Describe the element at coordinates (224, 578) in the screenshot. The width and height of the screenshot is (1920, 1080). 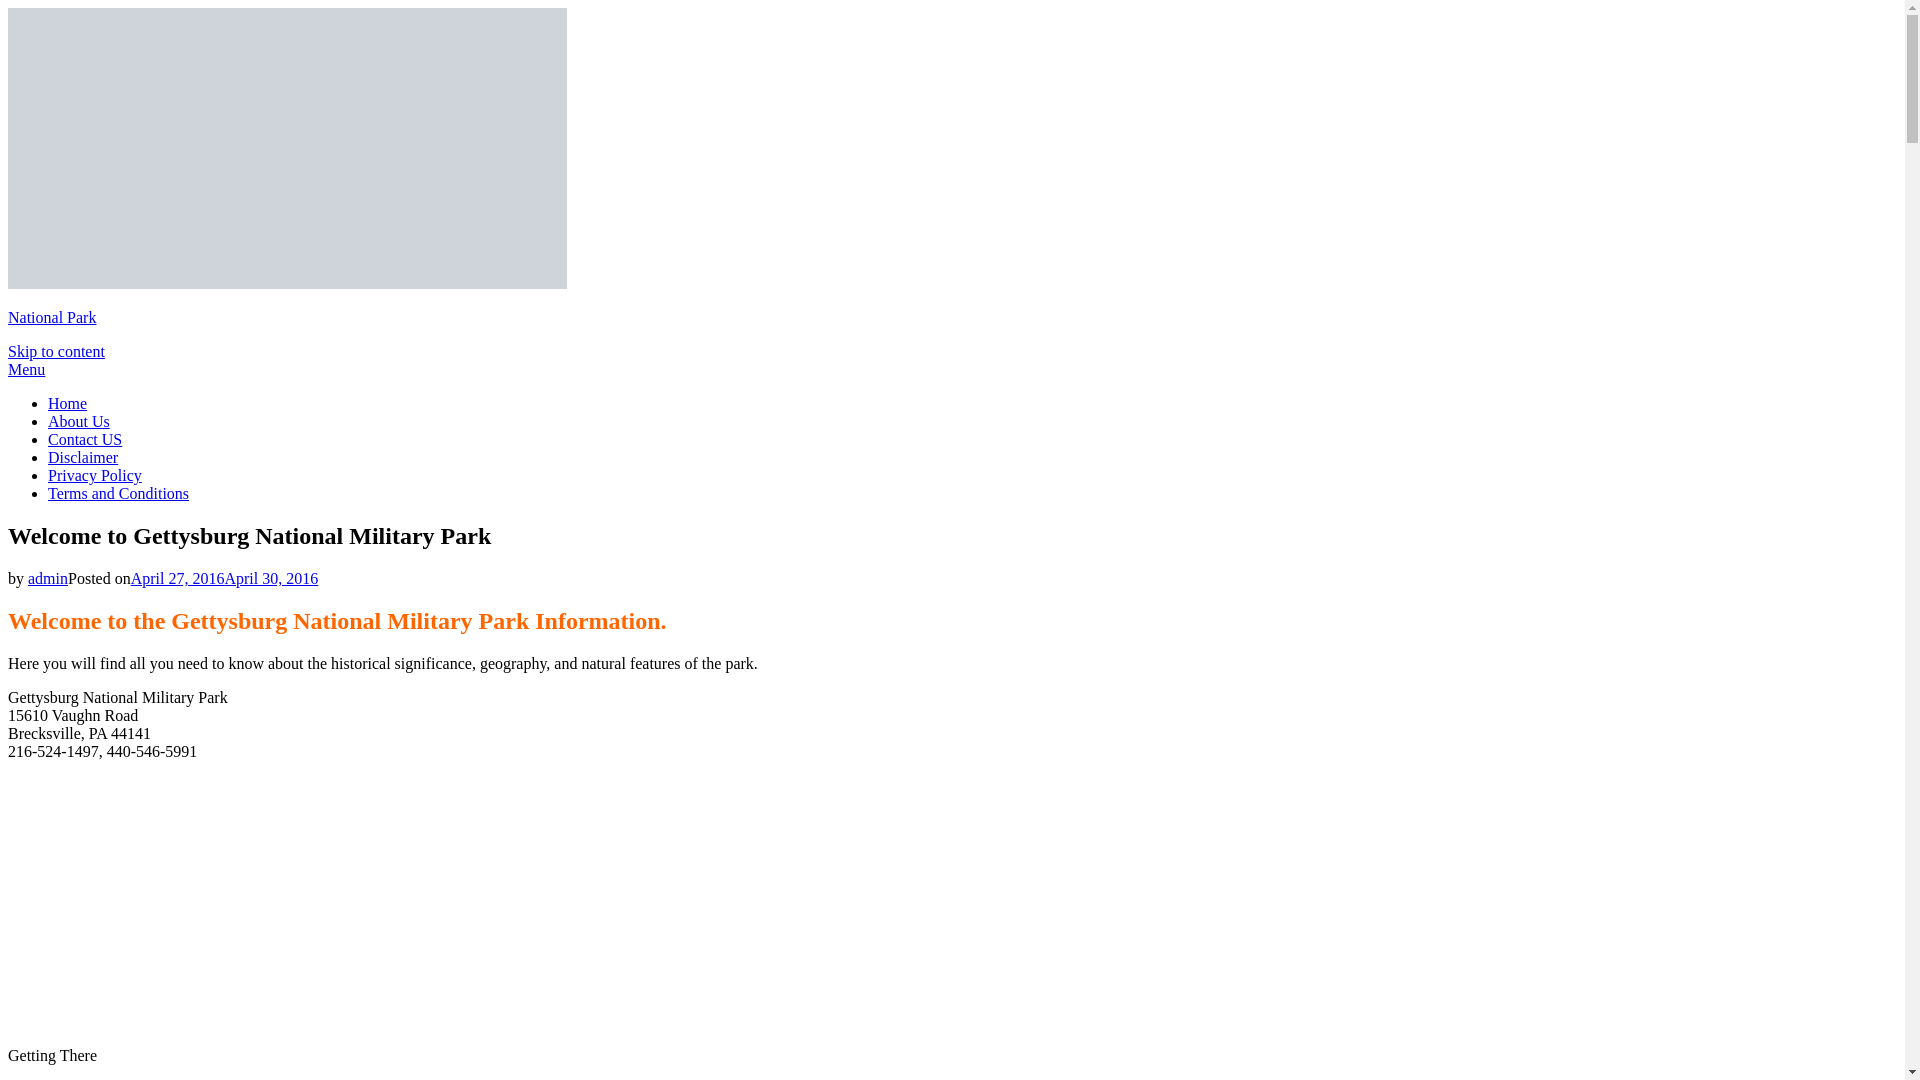
I see `April 27, 2016April 30, 2016` at that location.